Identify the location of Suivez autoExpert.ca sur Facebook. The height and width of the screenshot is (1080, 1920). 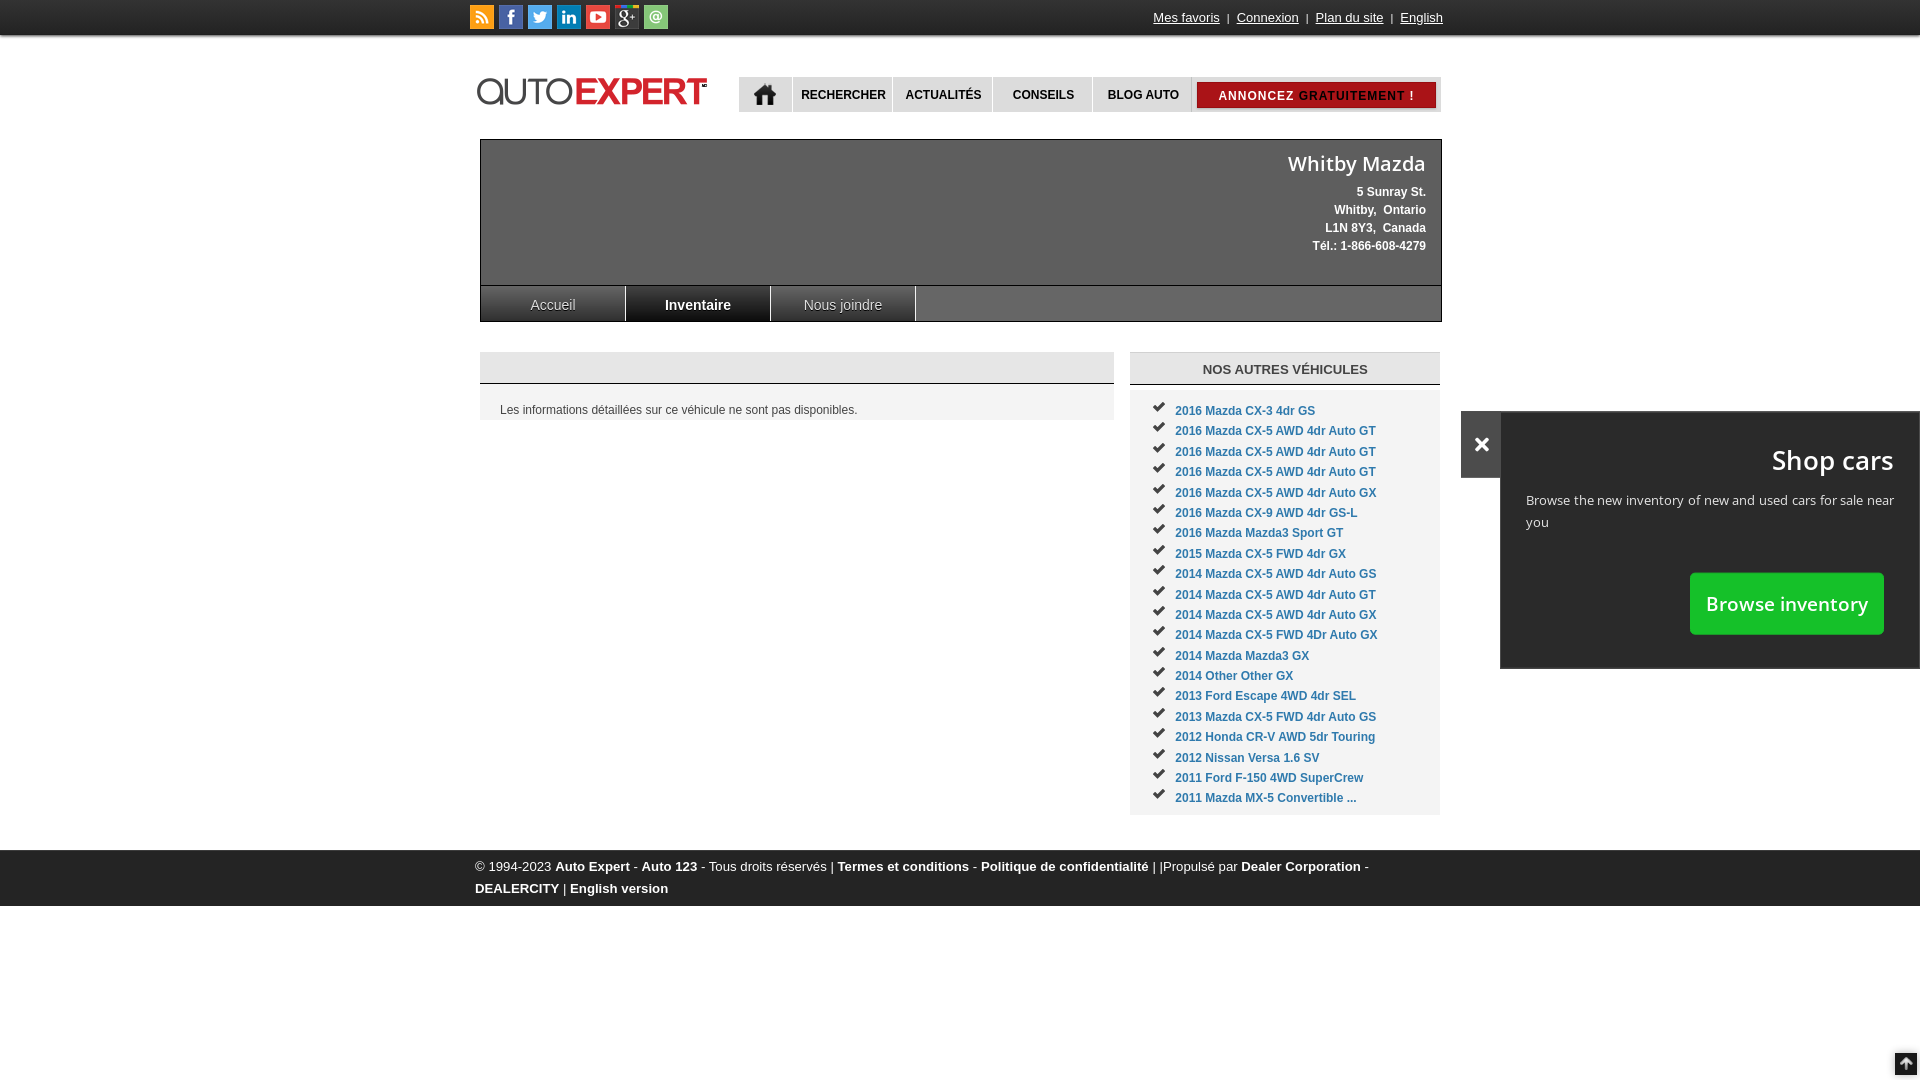
(511, 25).